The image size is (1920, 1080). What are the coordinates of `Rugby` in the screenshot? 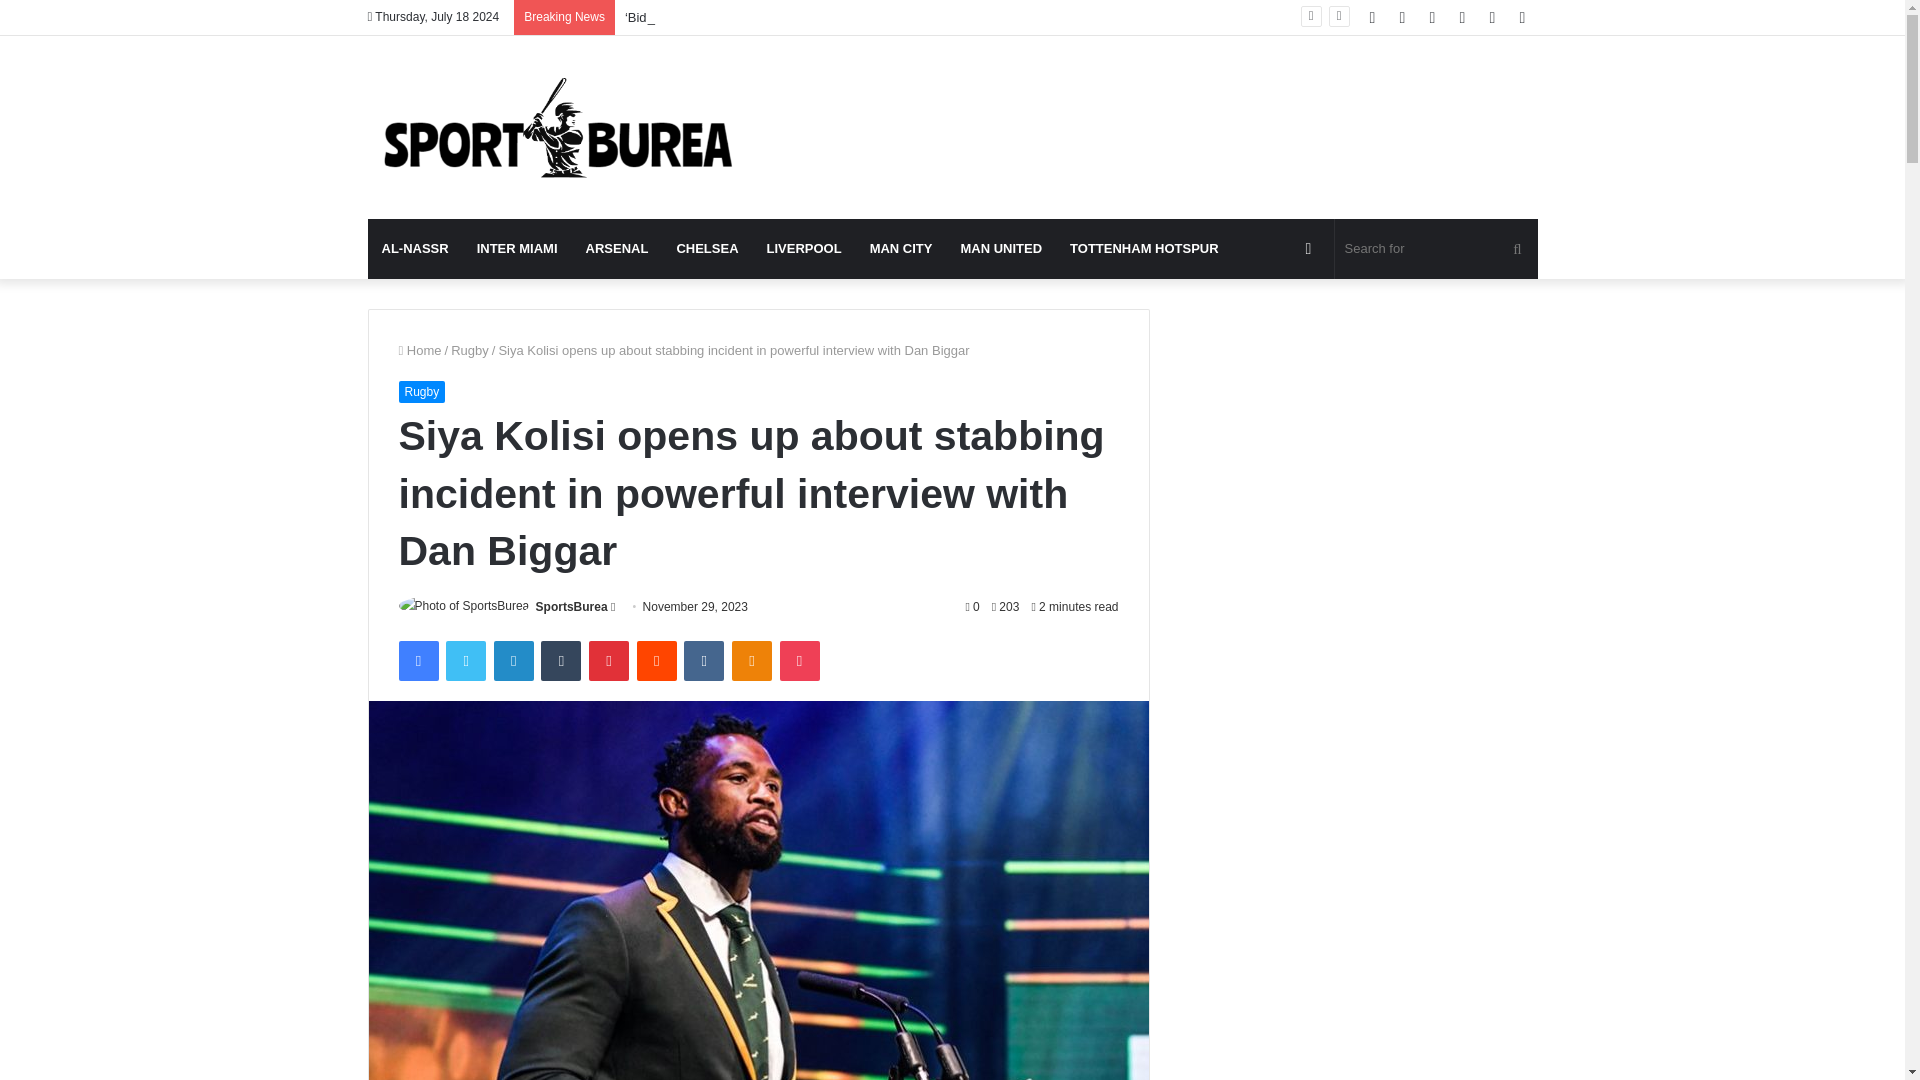 It's located at (470, 350).